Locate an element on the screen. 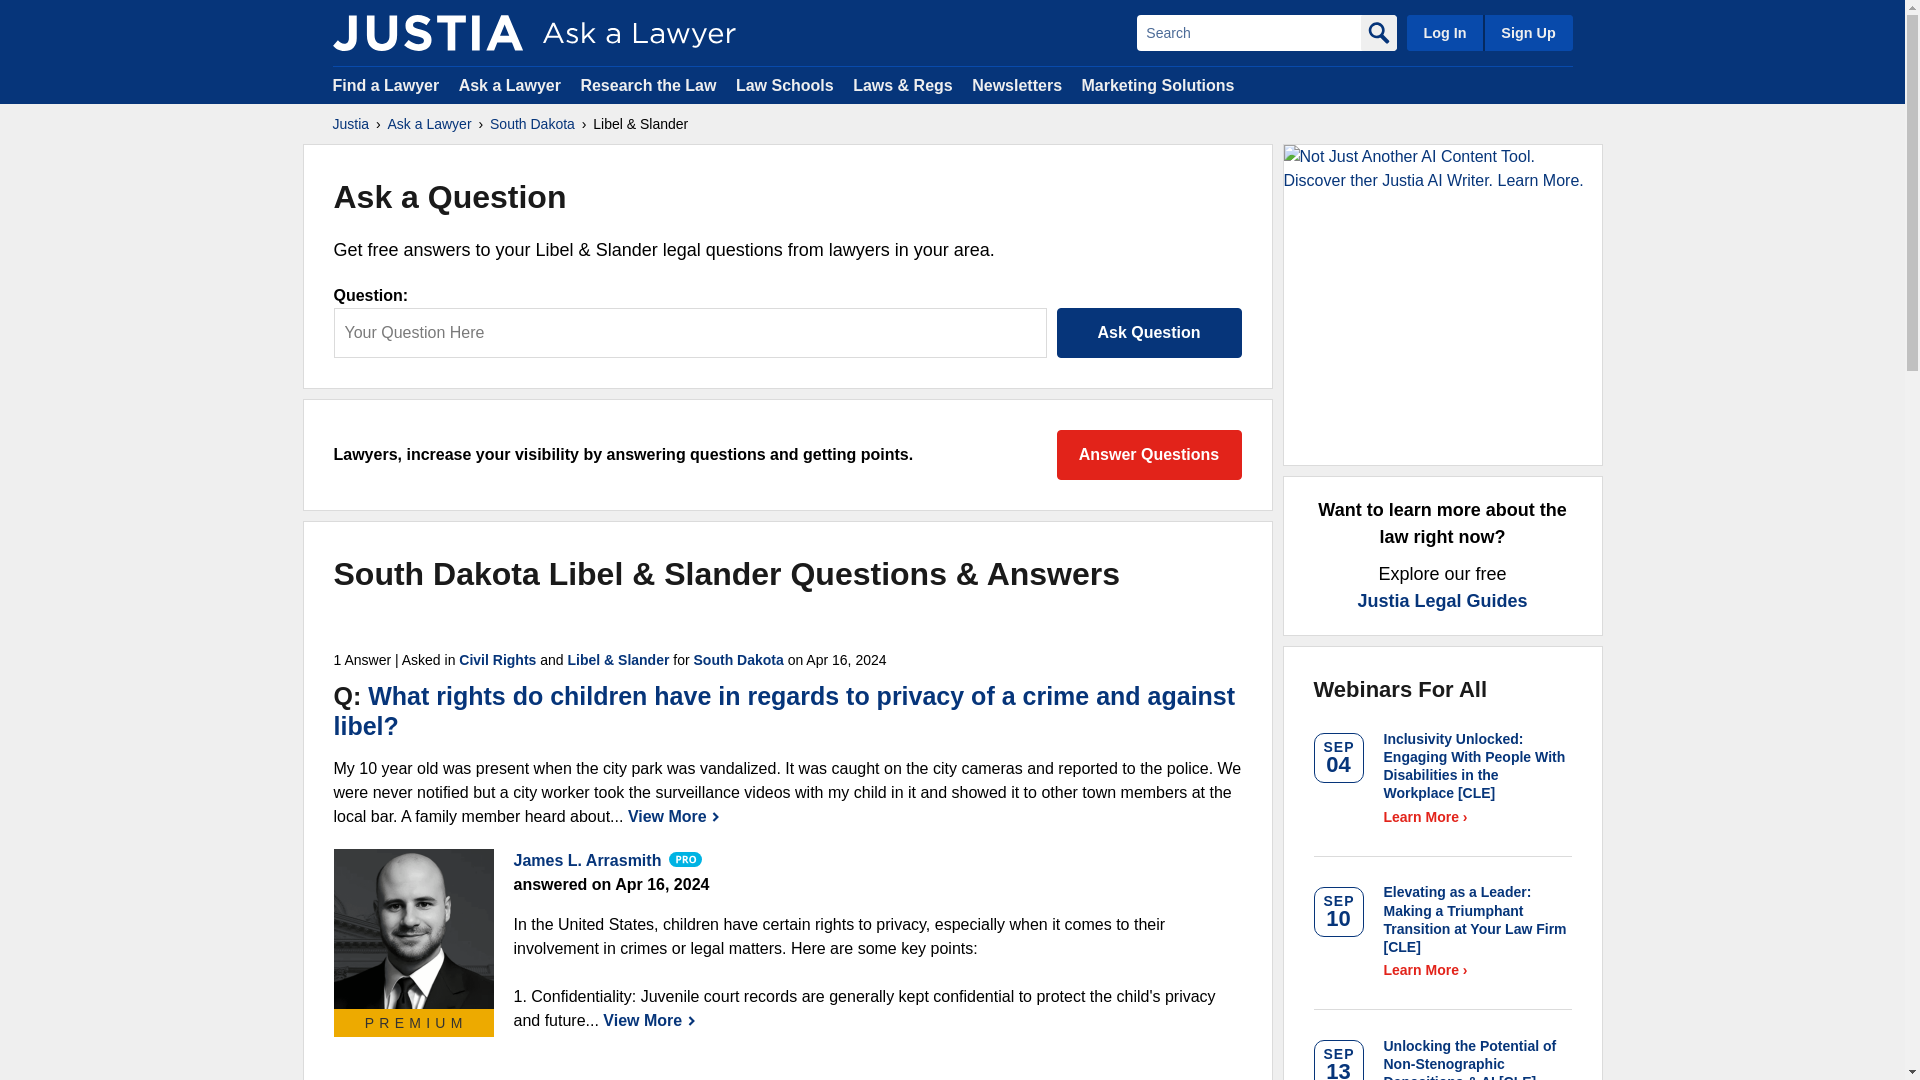  Log In is located at coordinates (1444, 32).